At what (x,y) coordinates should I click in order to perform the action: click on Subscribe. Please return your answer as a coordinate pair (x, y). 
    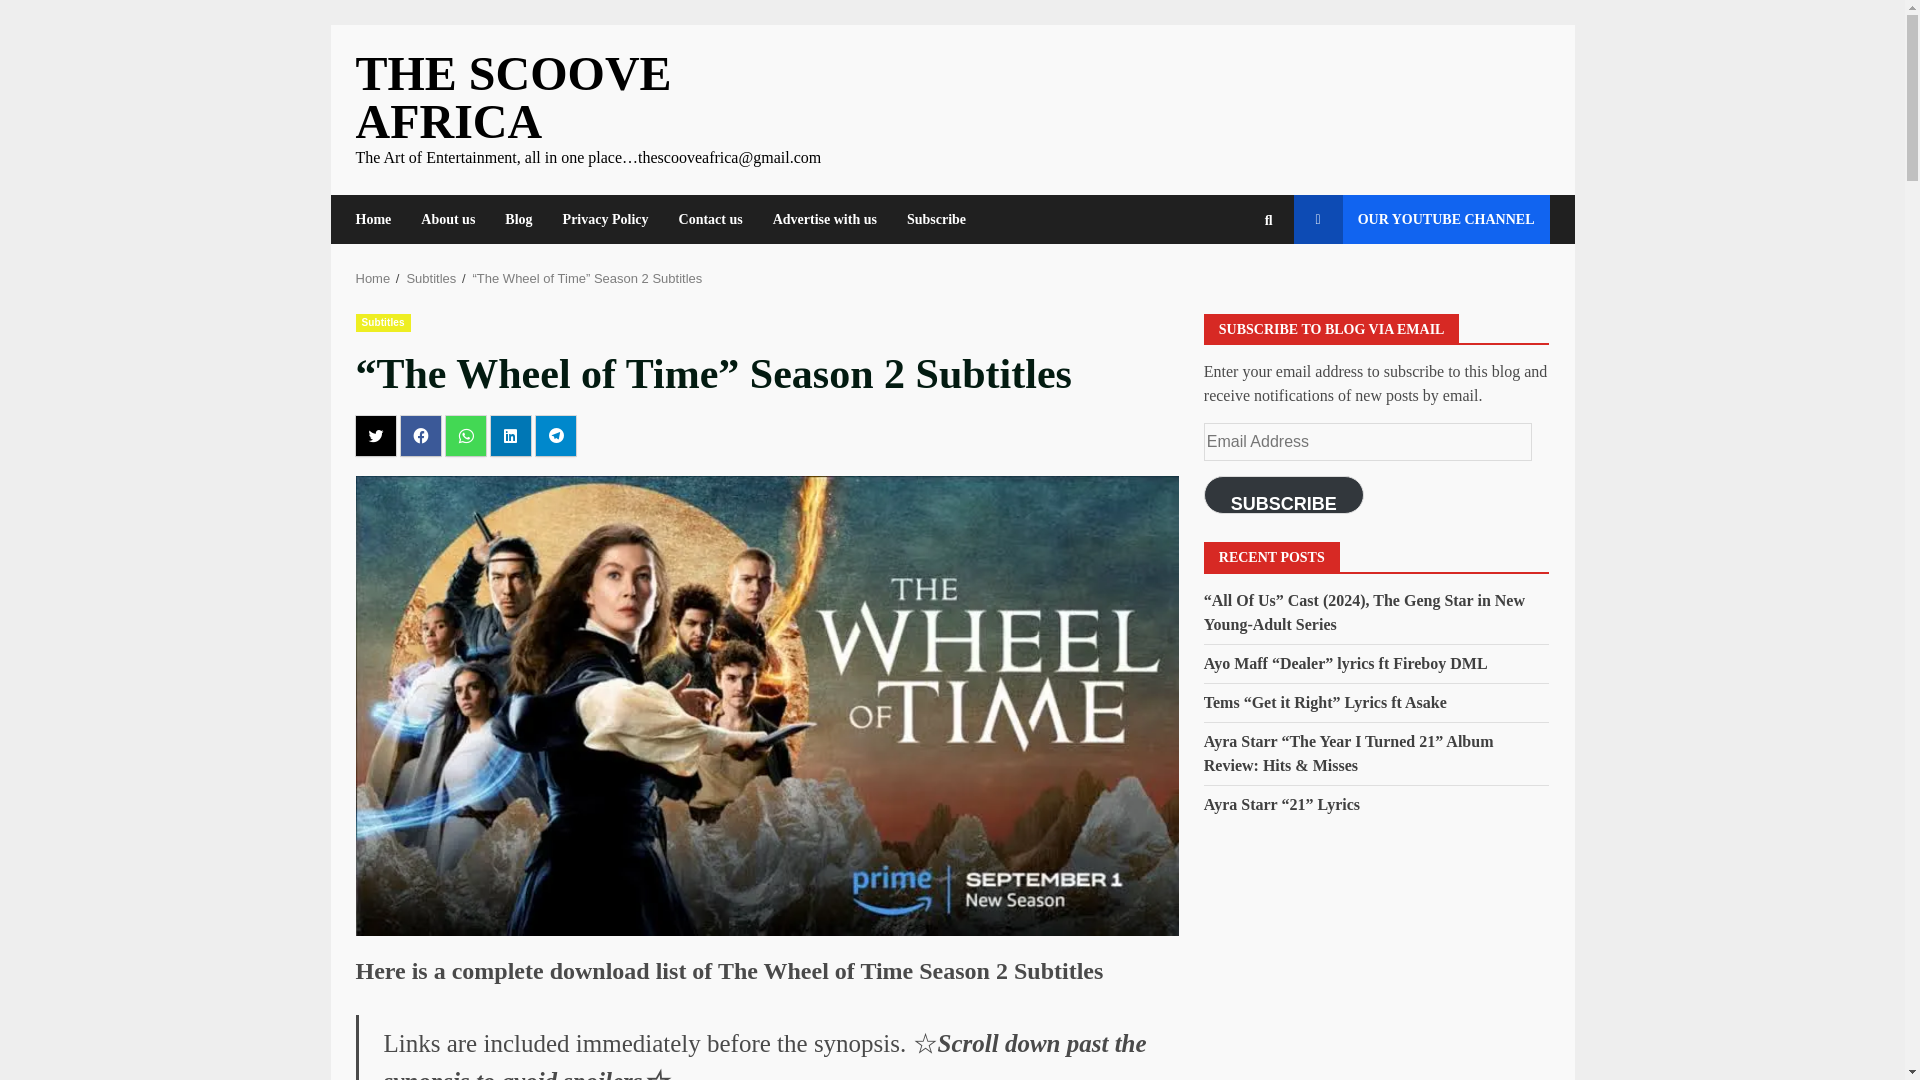
    Looking at the image, I should click on (928, 220).